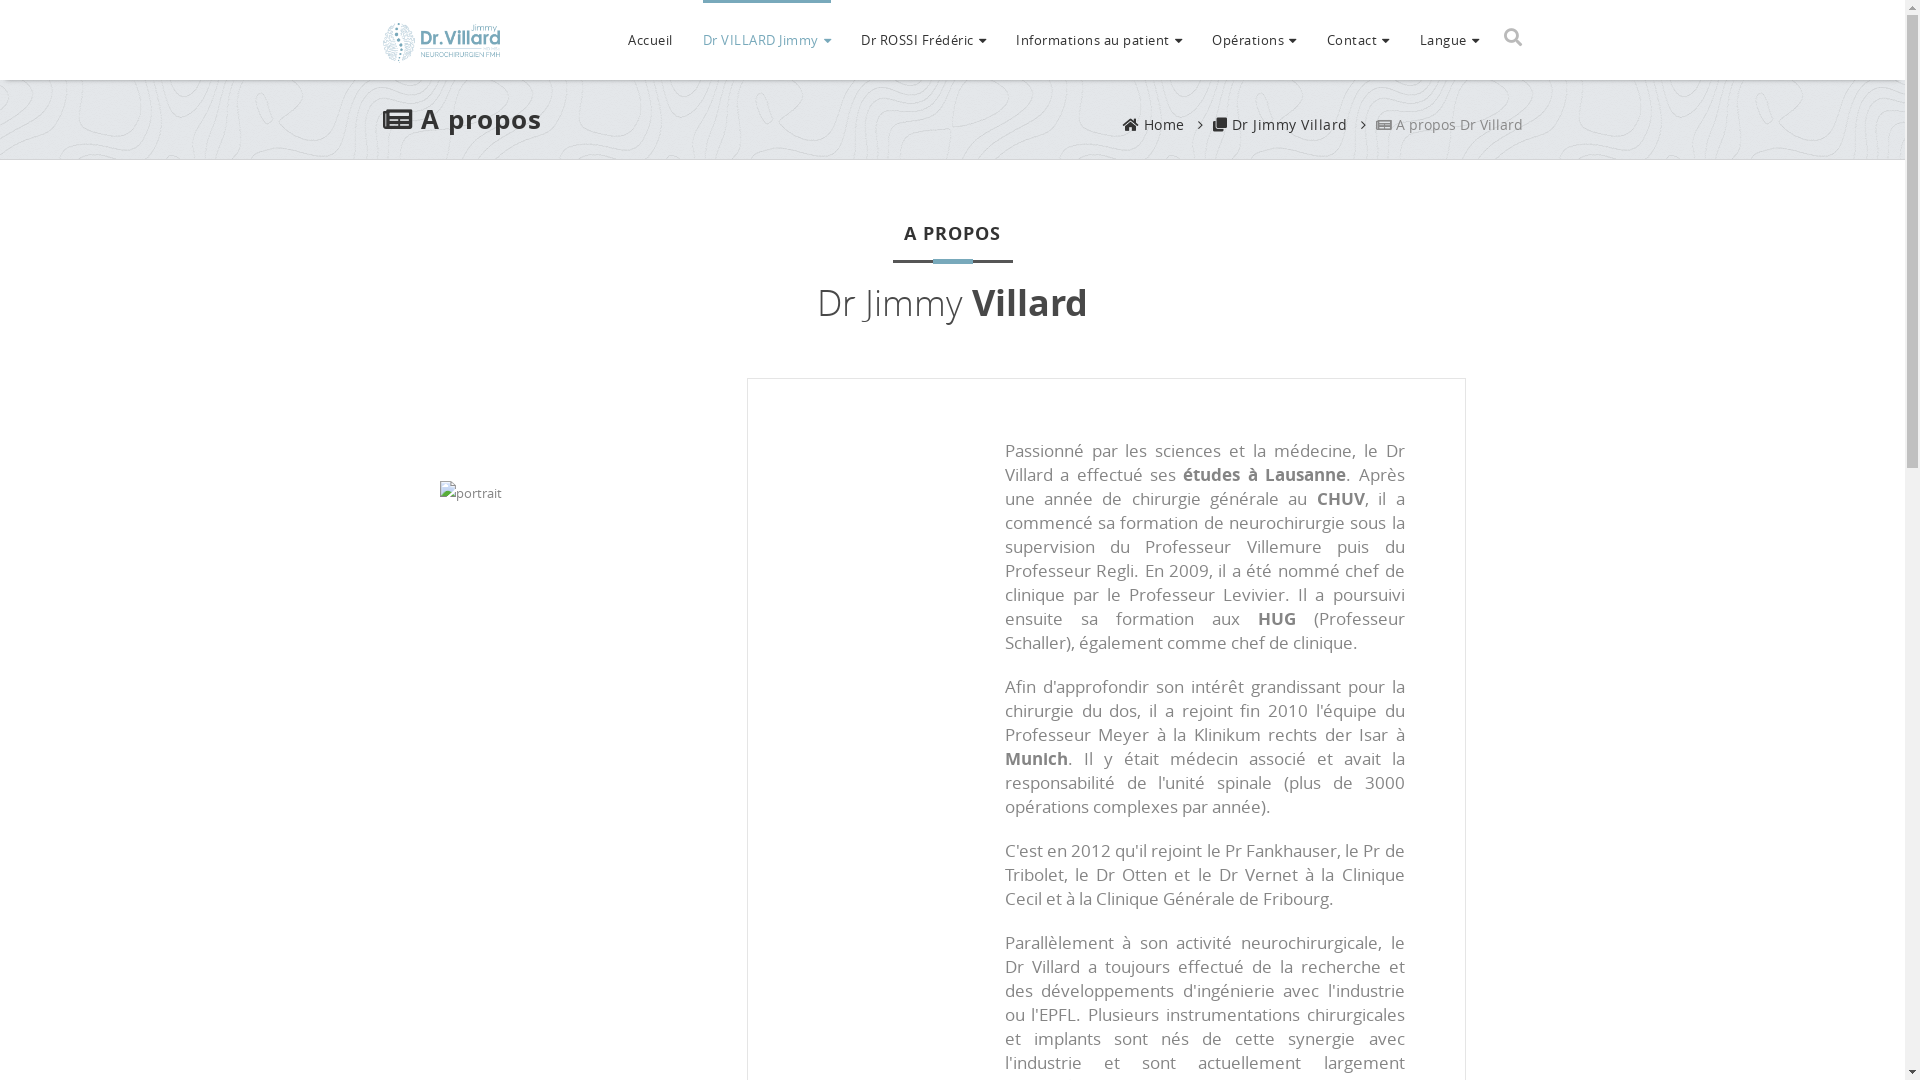 The image size is (1920, 1080). What do you see at coordinates (1099, 38) in the screenshot?
I see `Informations au patient` at bounding box center [1099, 38].